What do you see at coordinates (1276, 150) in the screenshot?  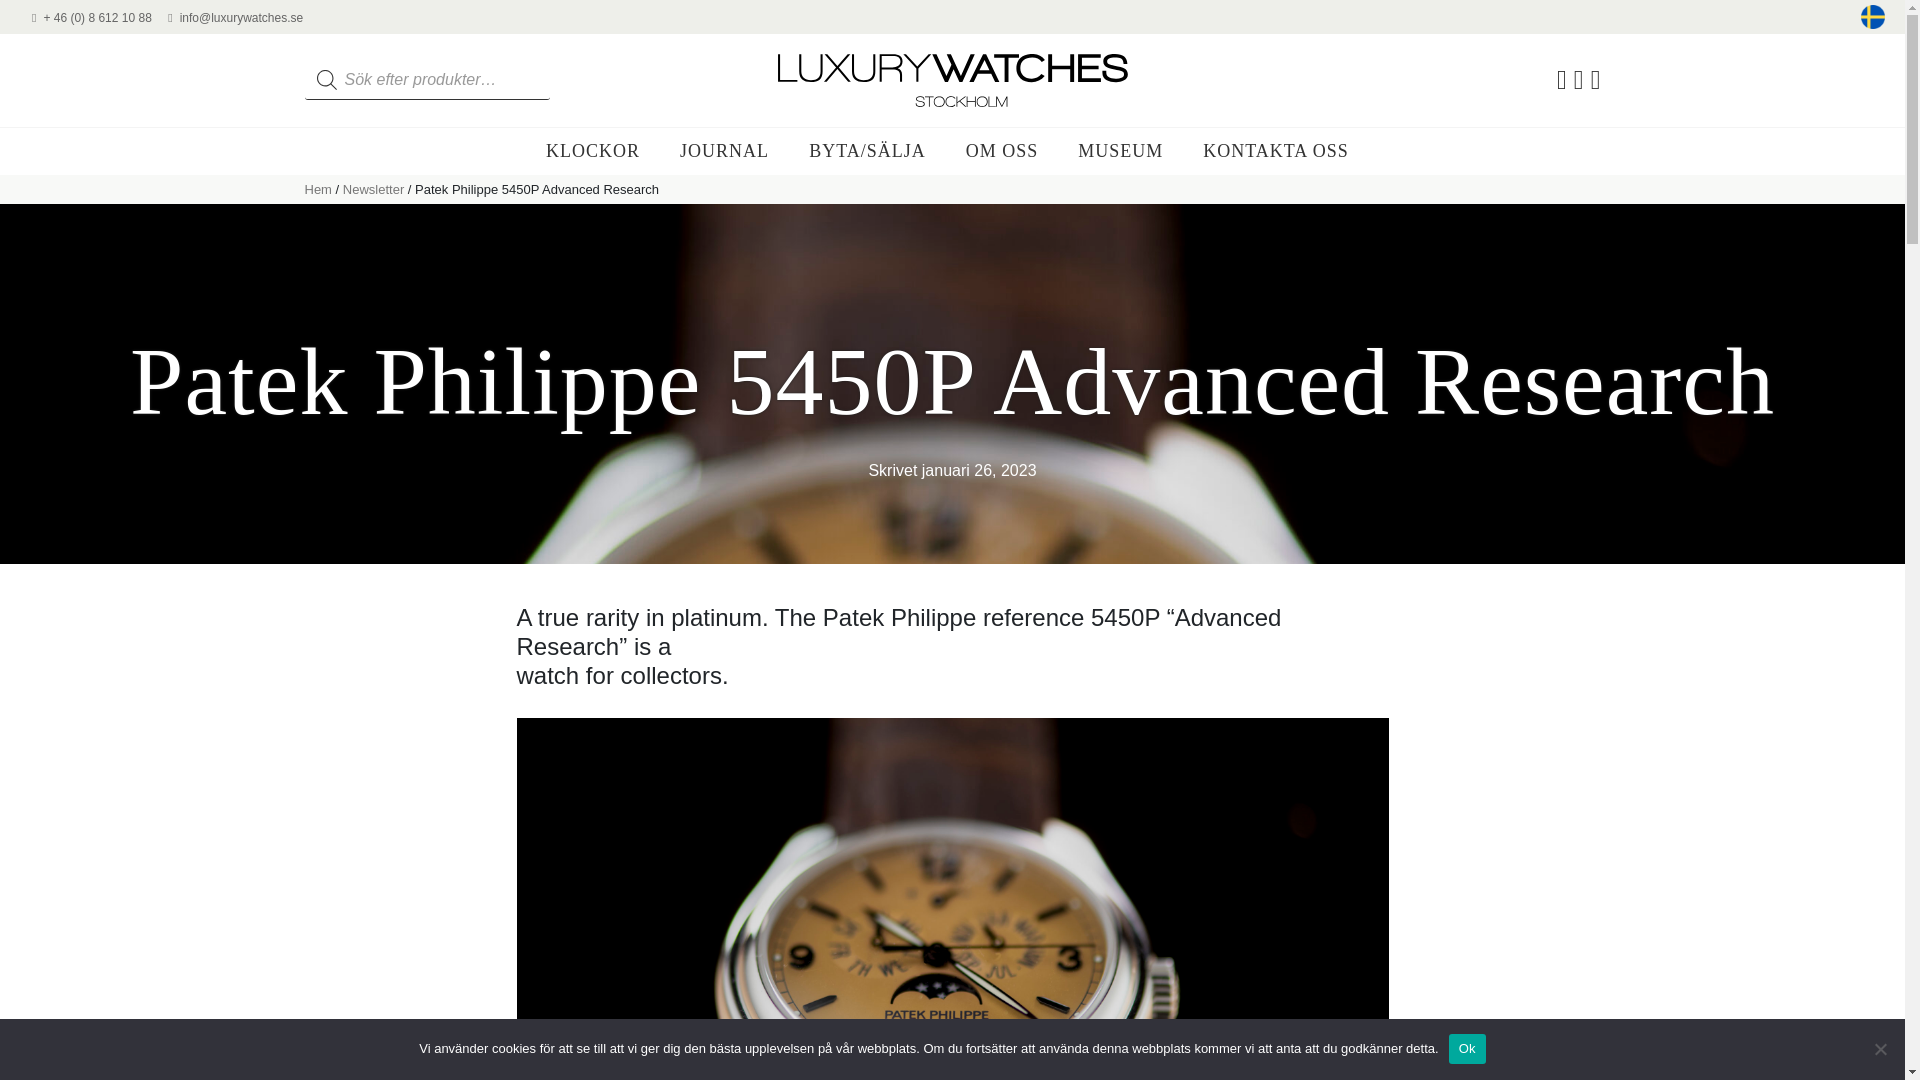 I see `KONTAKTA OSS` at bounding box center [1276, 150].